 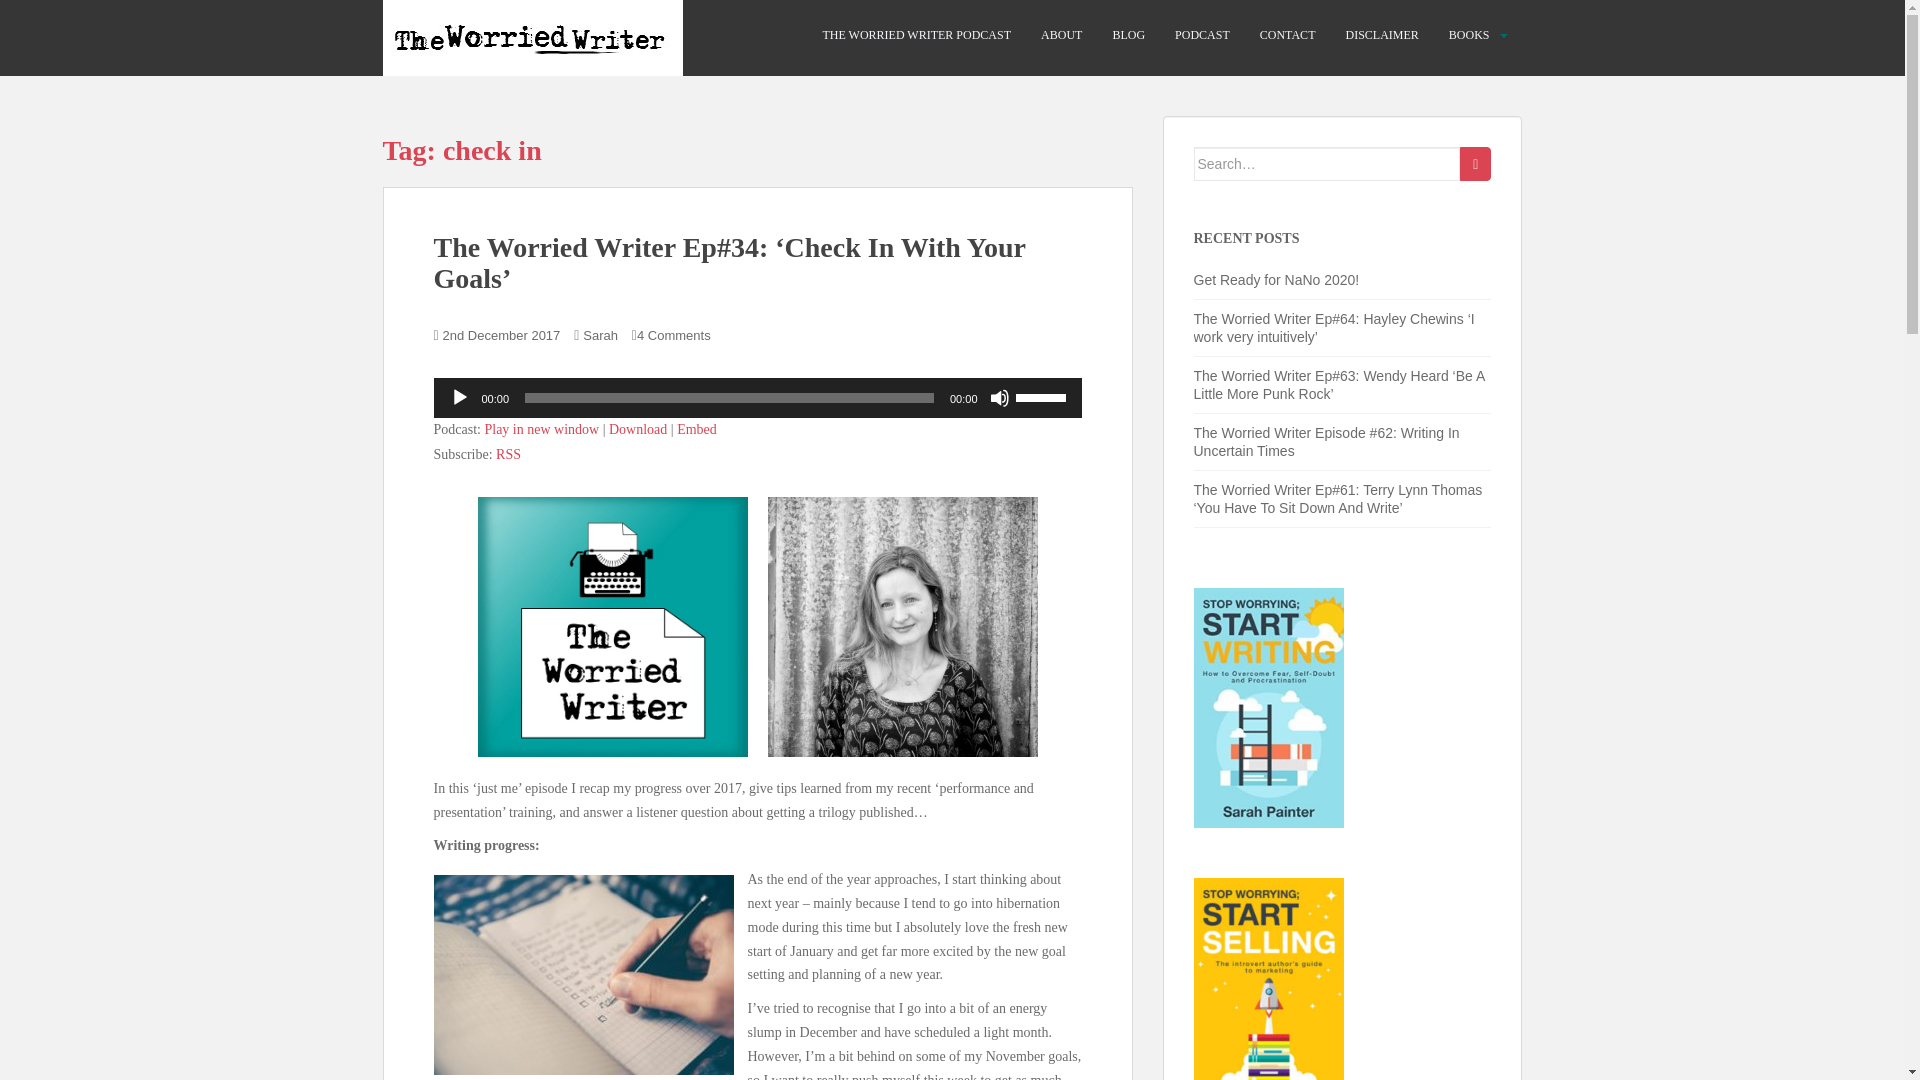 I want to click on Sarah, so click(x=600, y=336).